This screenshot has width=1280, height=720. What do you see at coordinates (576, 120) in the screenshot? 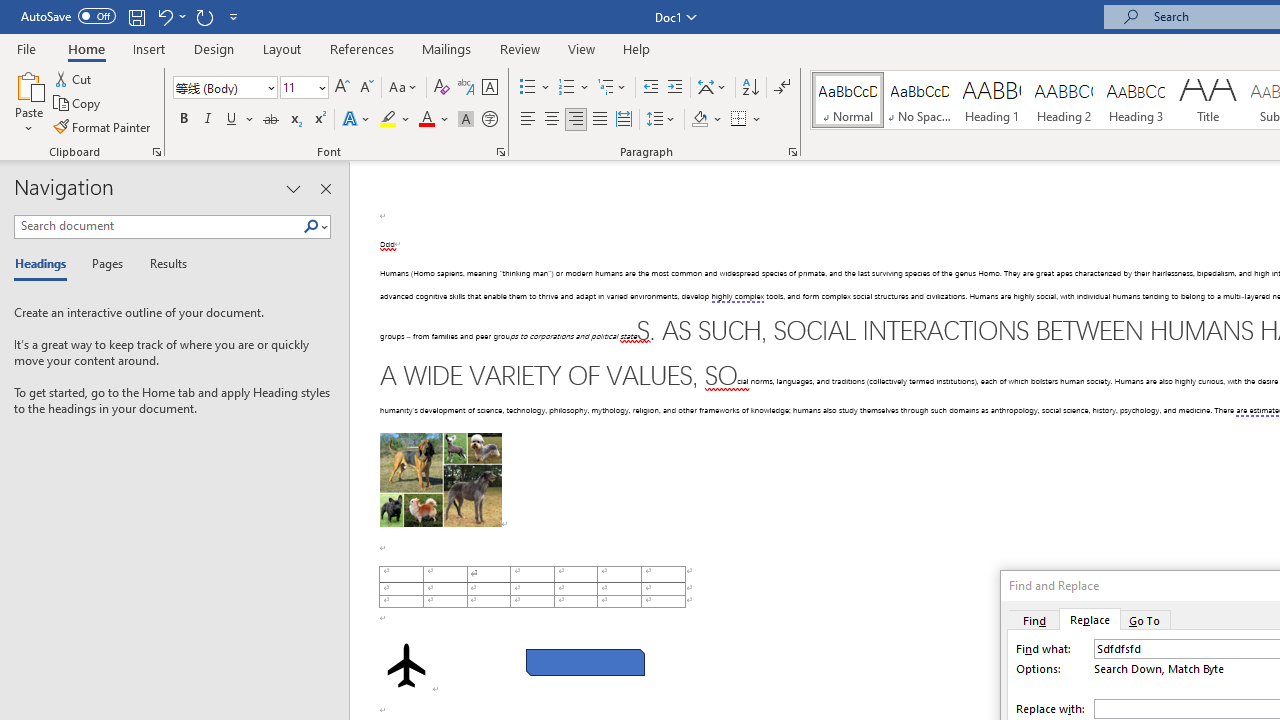
I see `Align Right` at bounding box center [576, 120].